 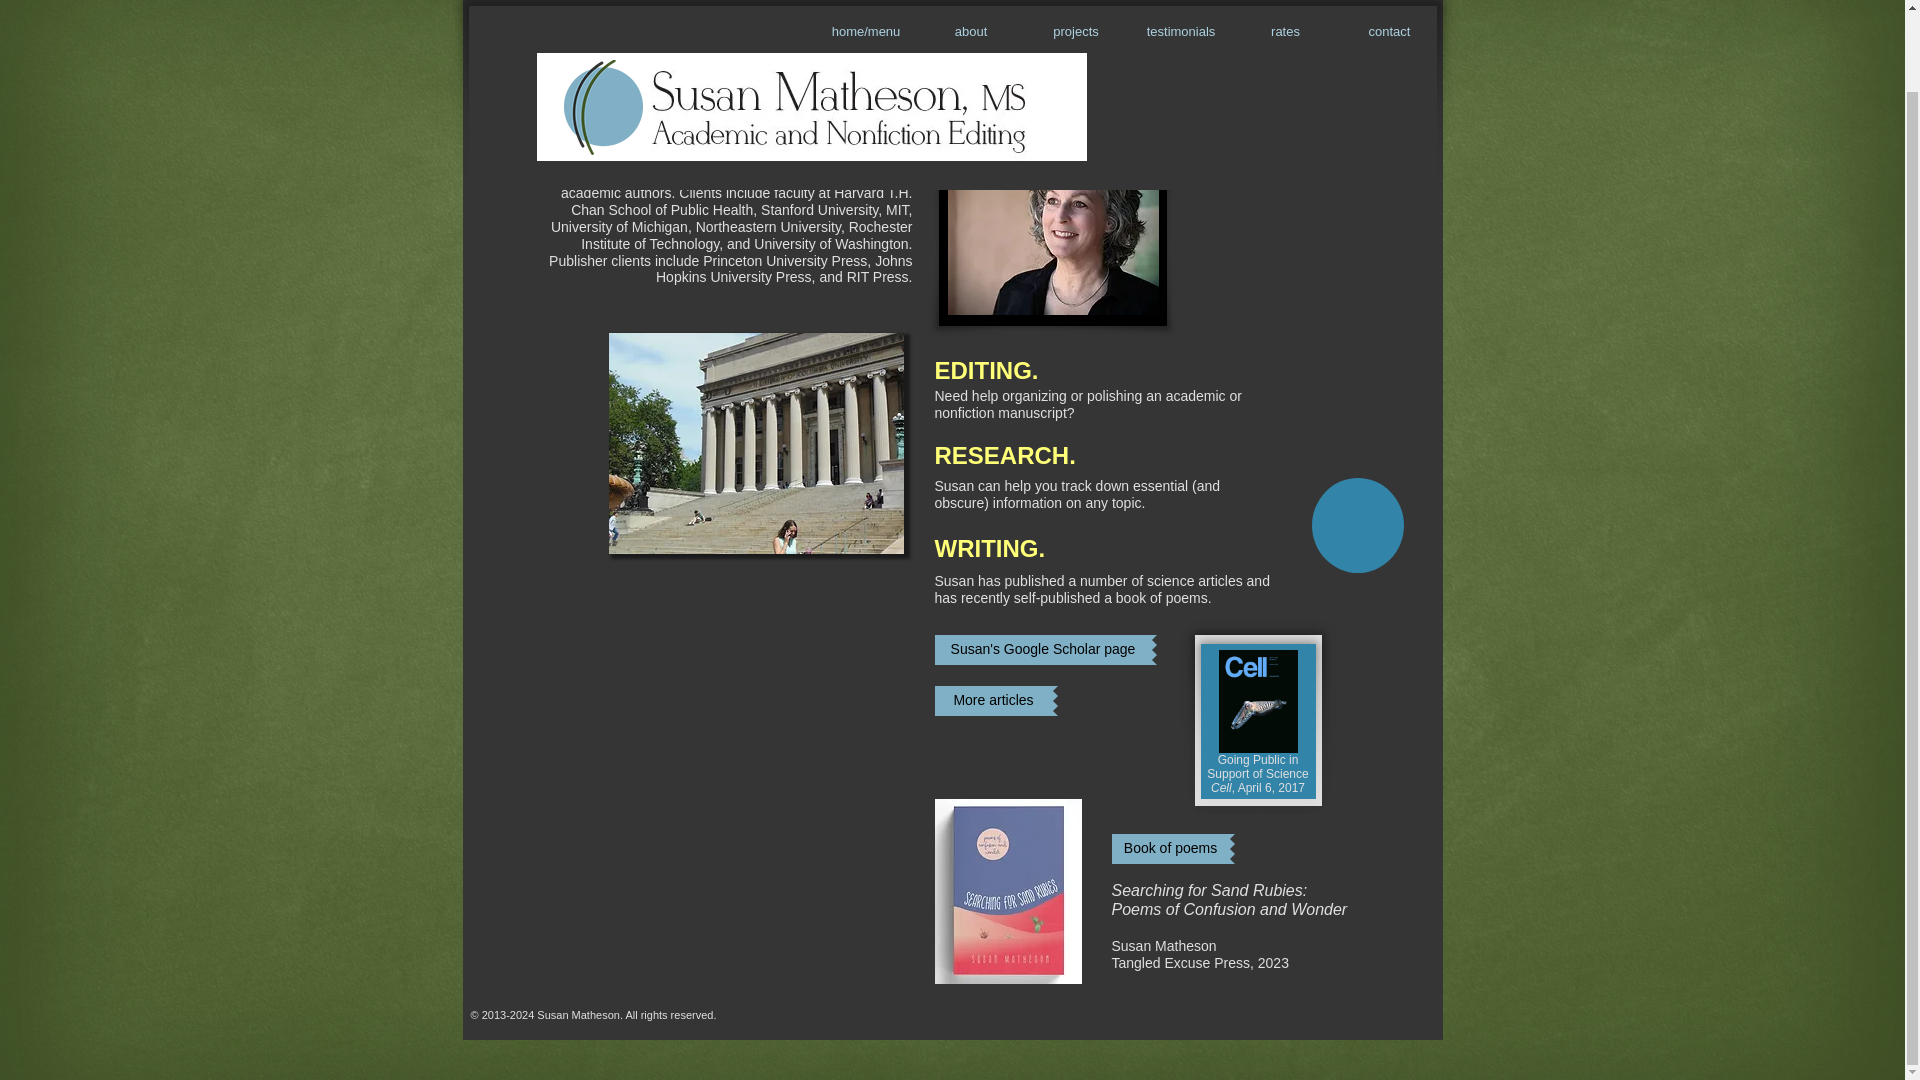 I want to click on Susan Matheson, so click(x=1054, y=228).